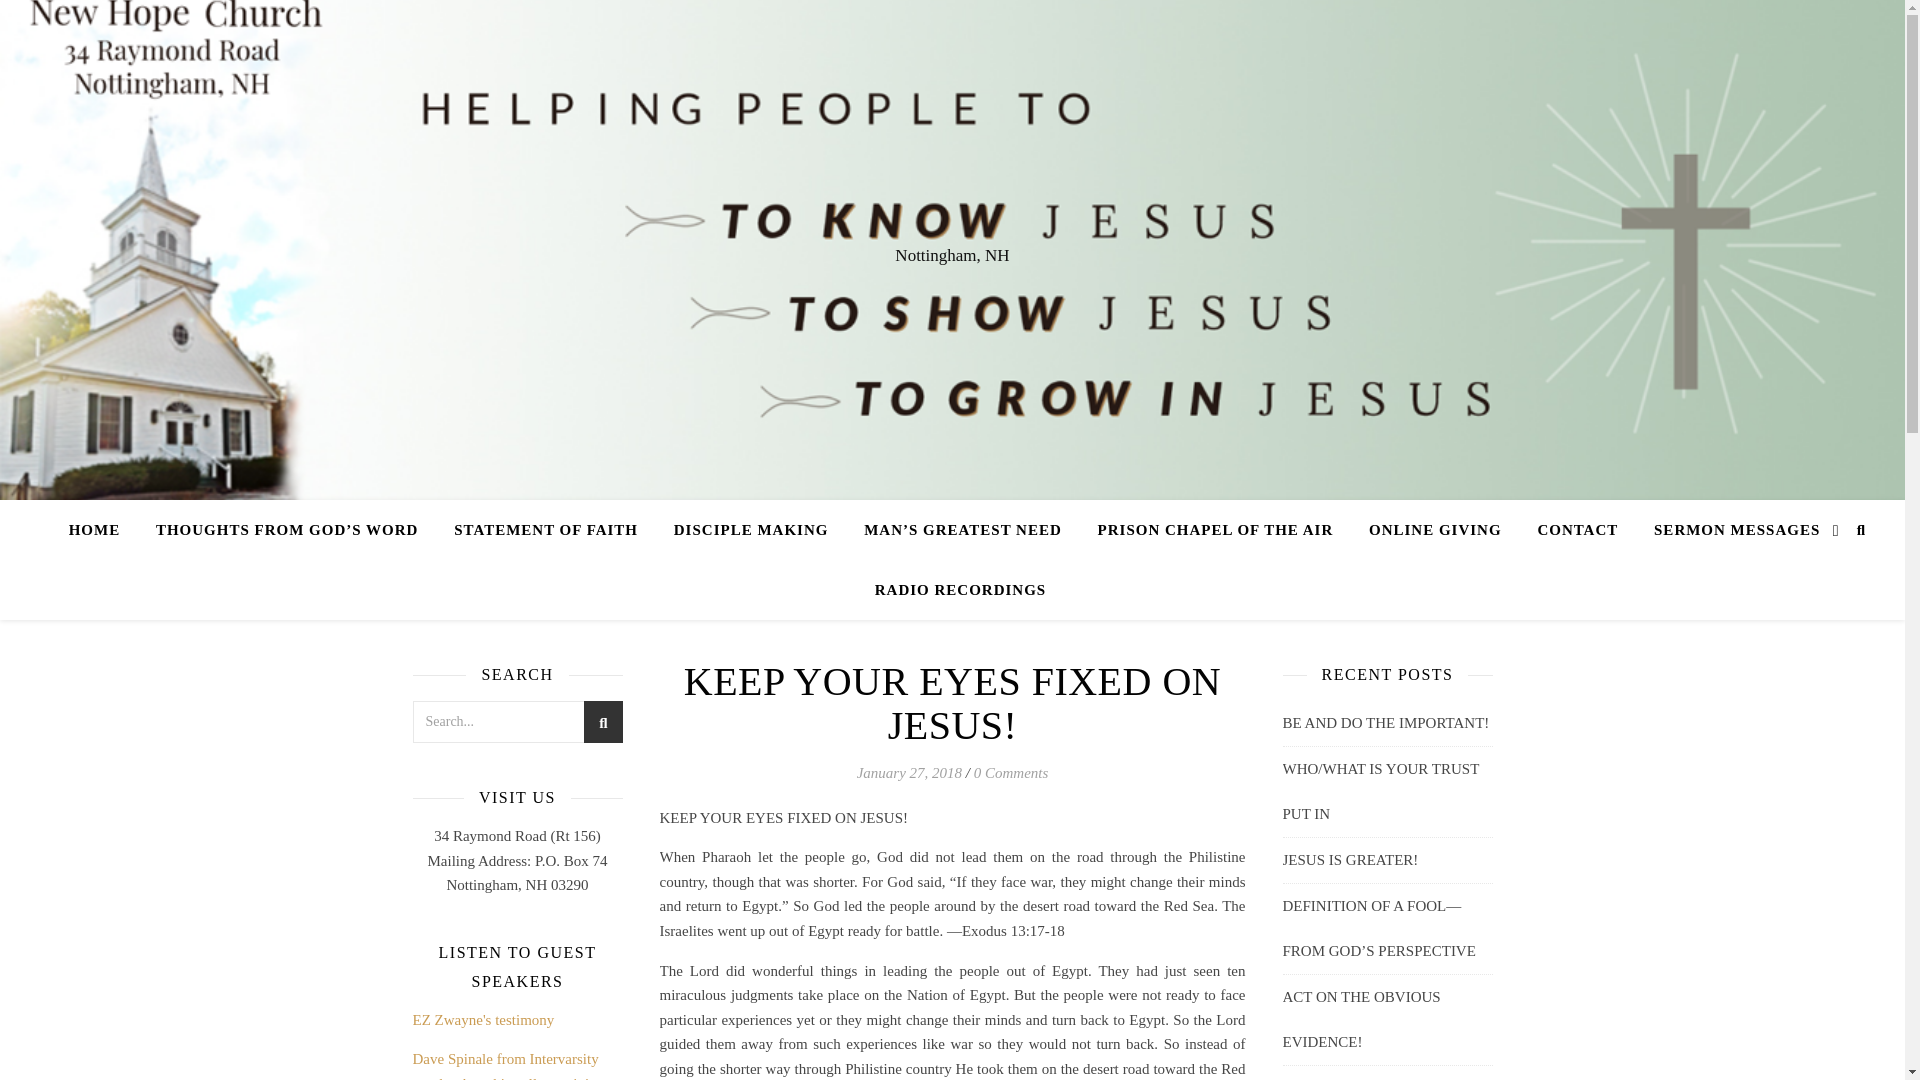  I want to click on STATEMENT OF FAITH, so click(546, 530).